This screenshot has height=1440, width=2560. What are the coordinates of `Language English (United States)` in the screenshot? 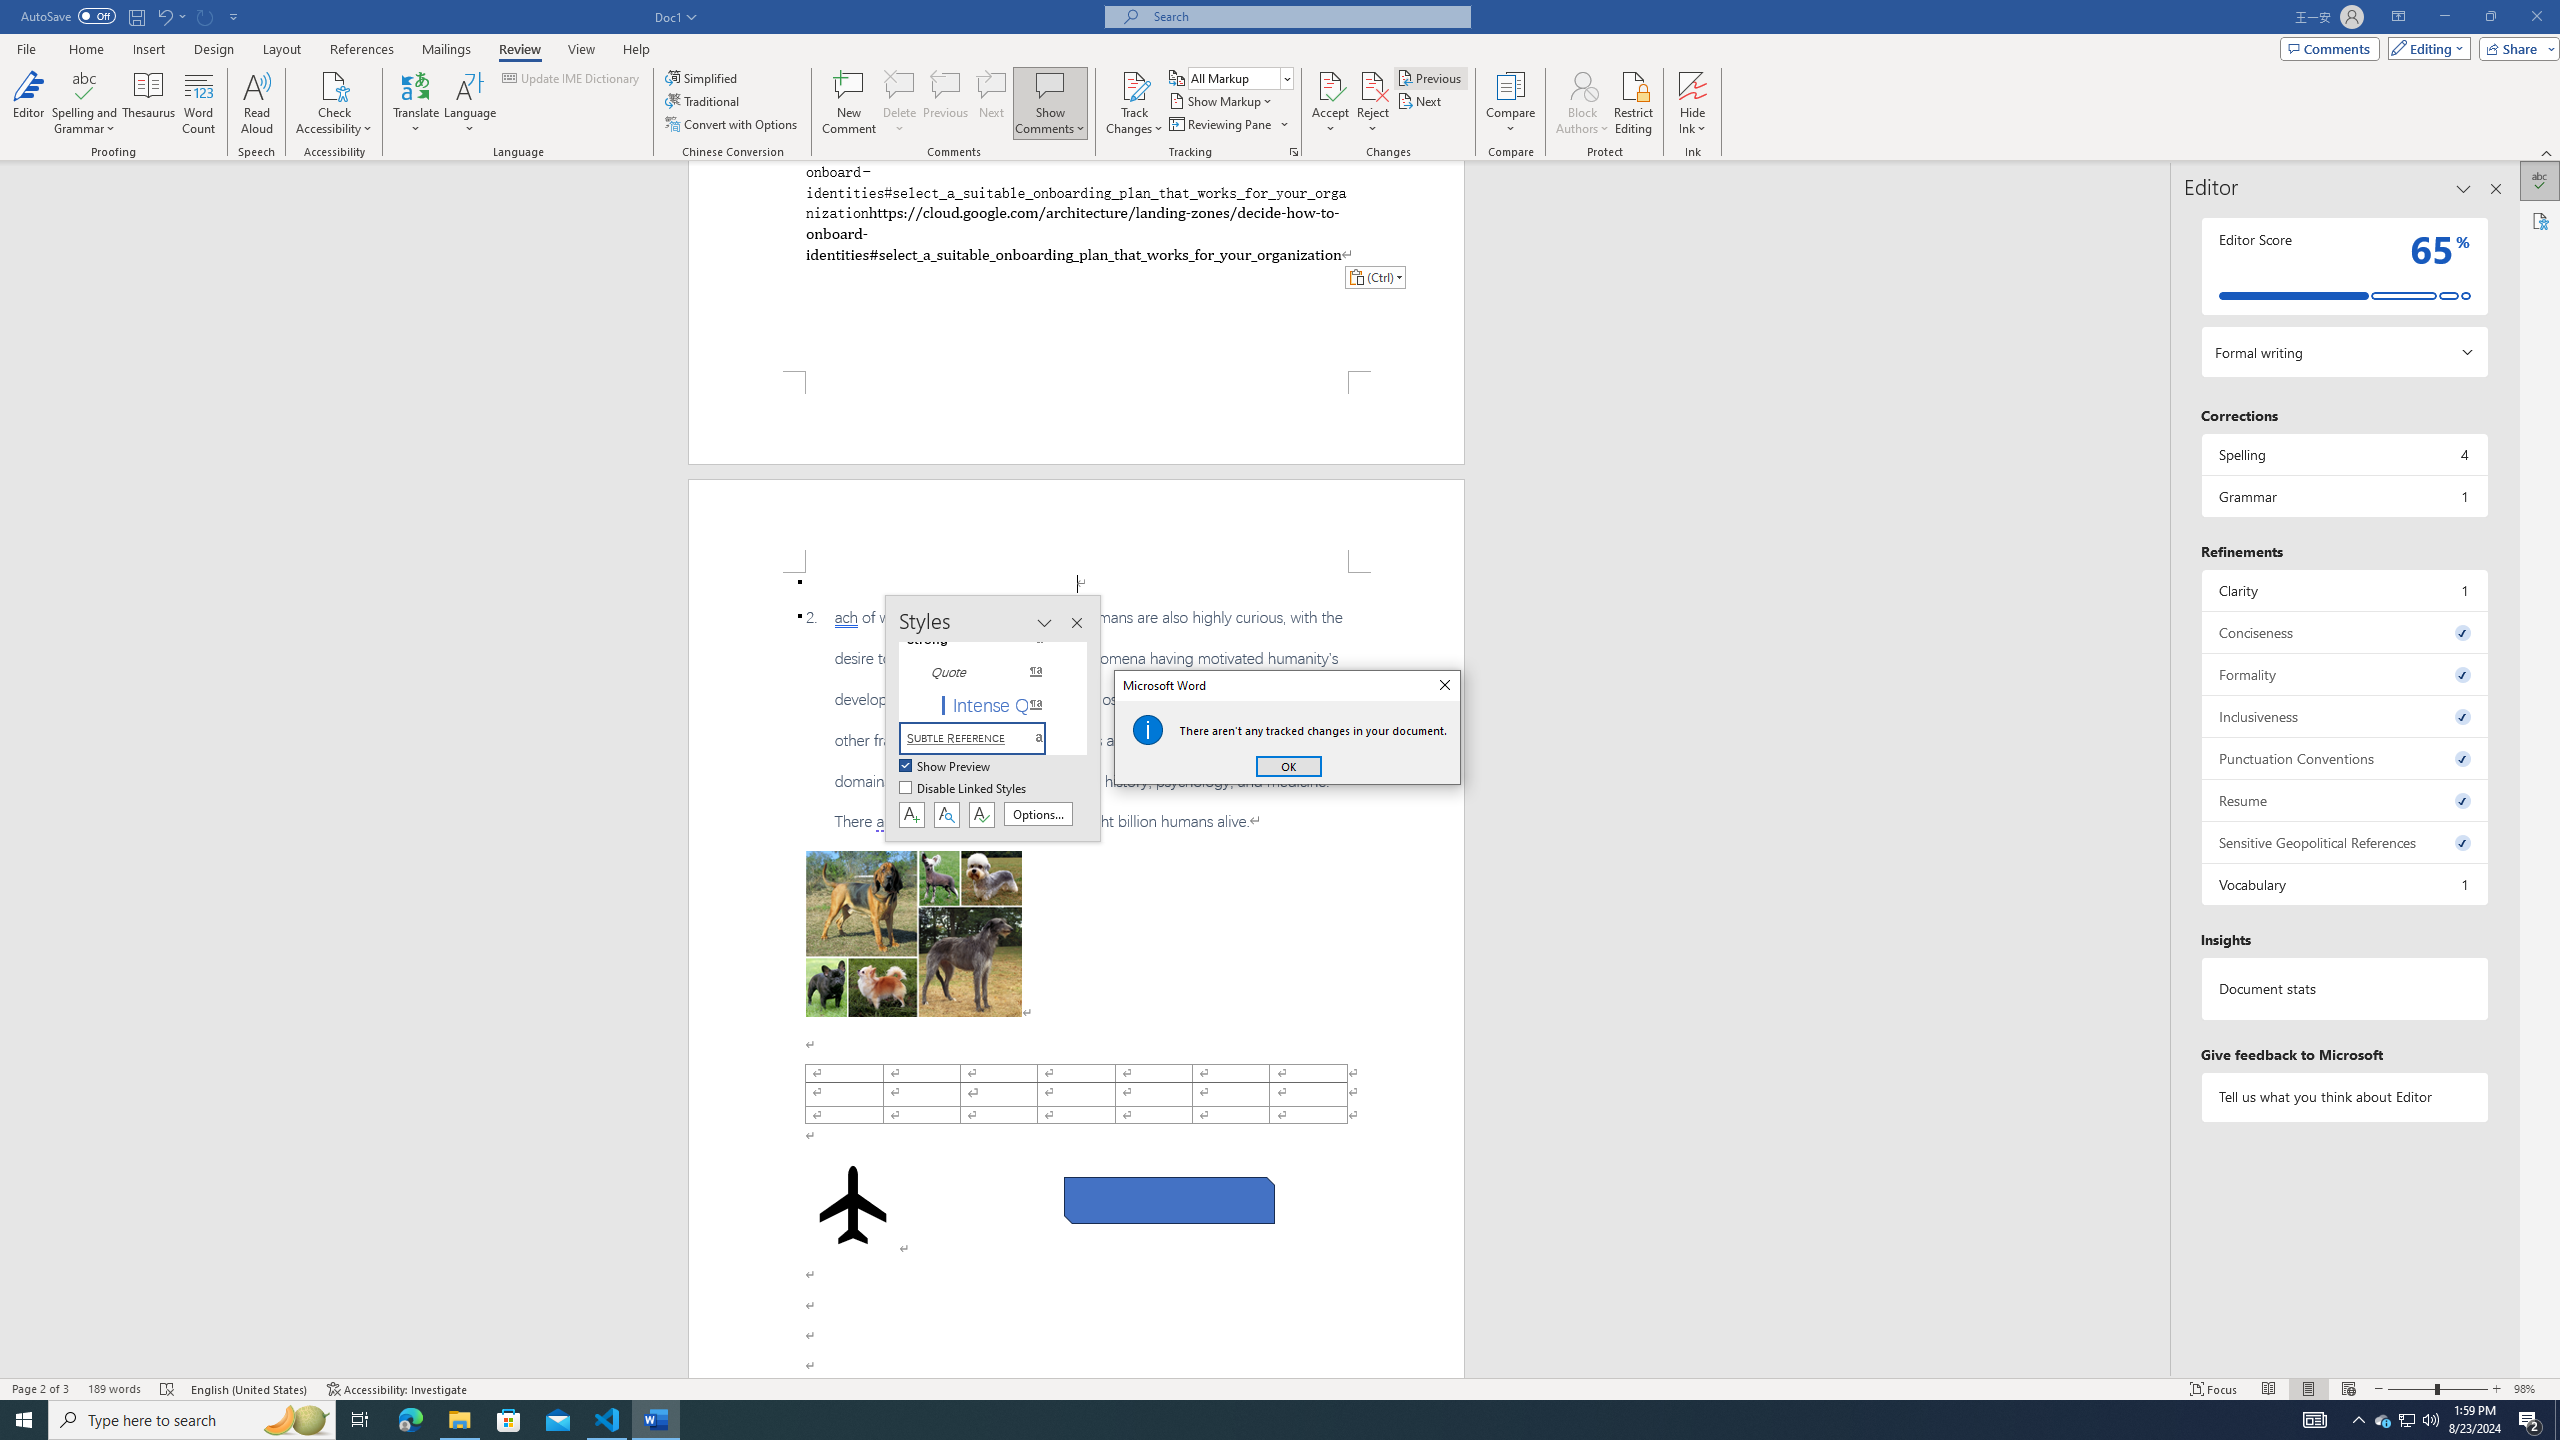 It's located at (249, 1389).